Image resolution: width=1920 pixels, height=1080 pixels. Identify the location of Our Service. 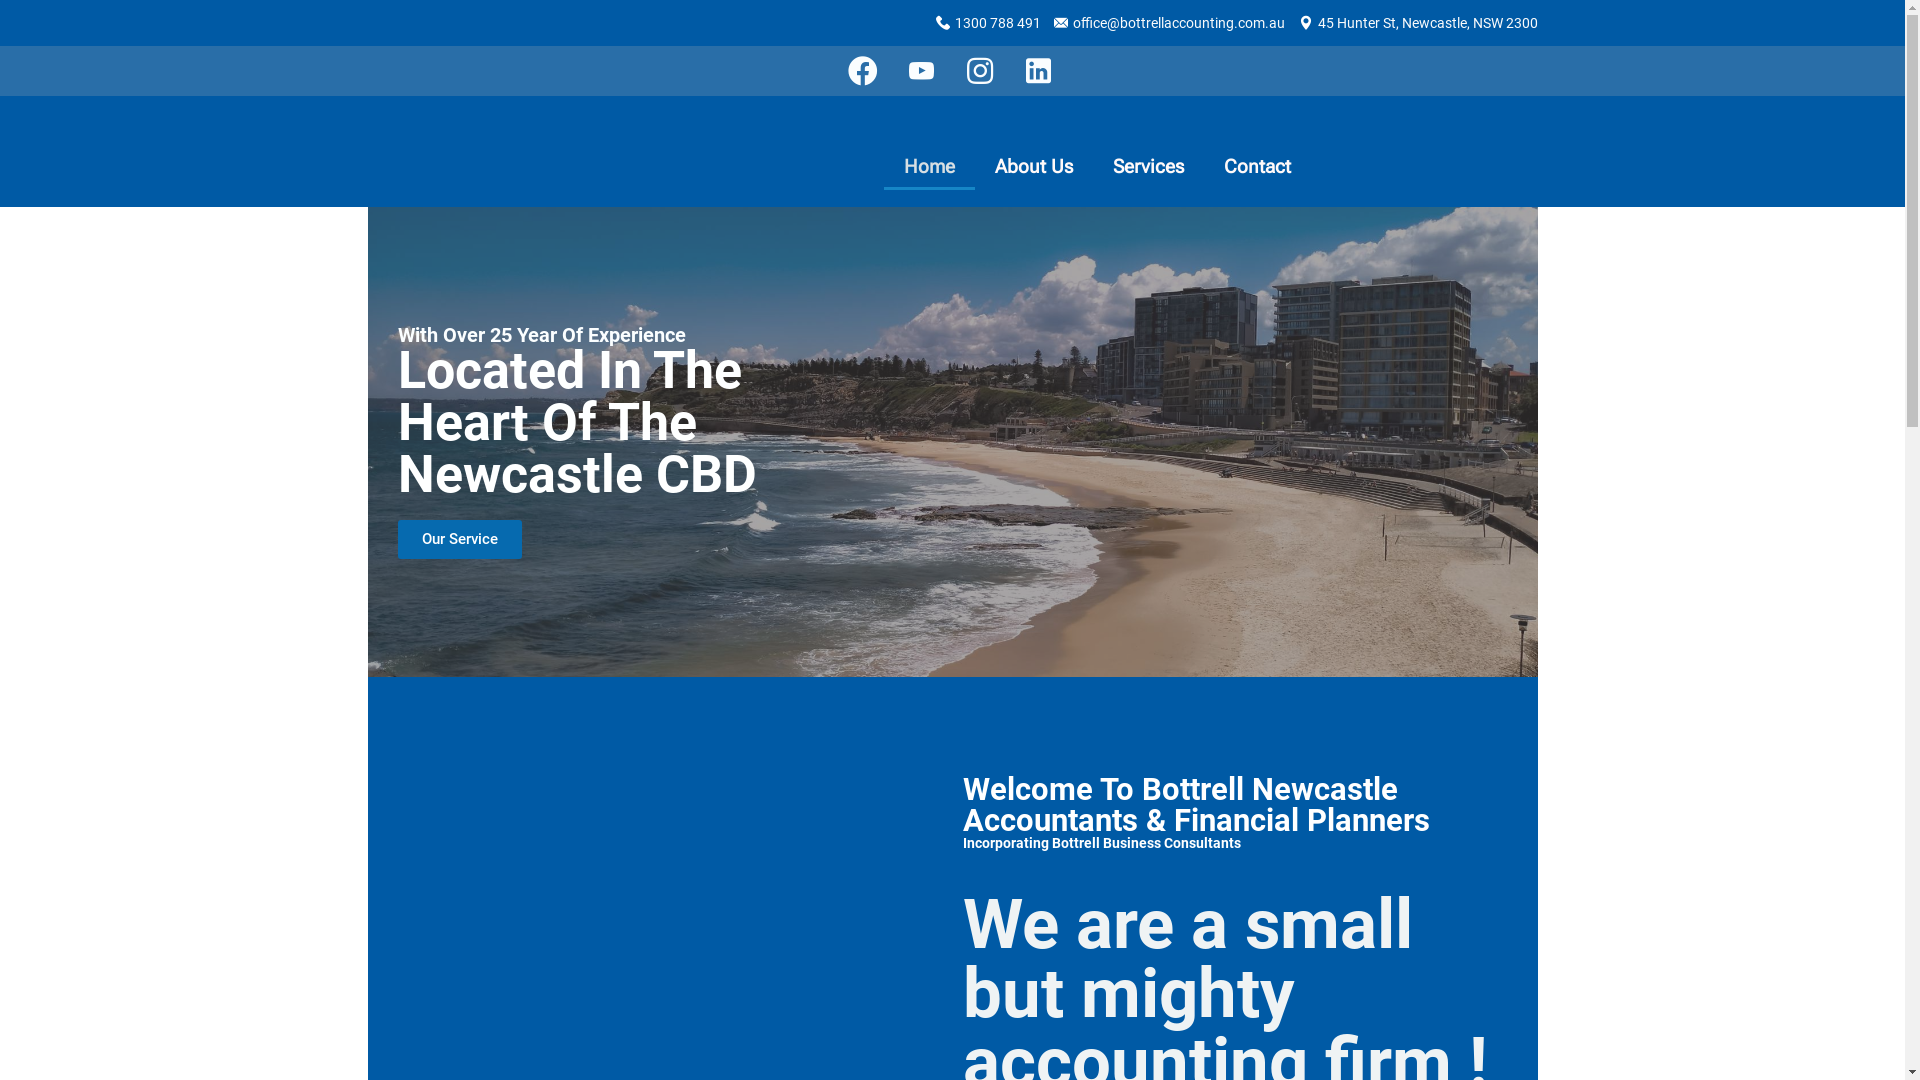
(460, 540).